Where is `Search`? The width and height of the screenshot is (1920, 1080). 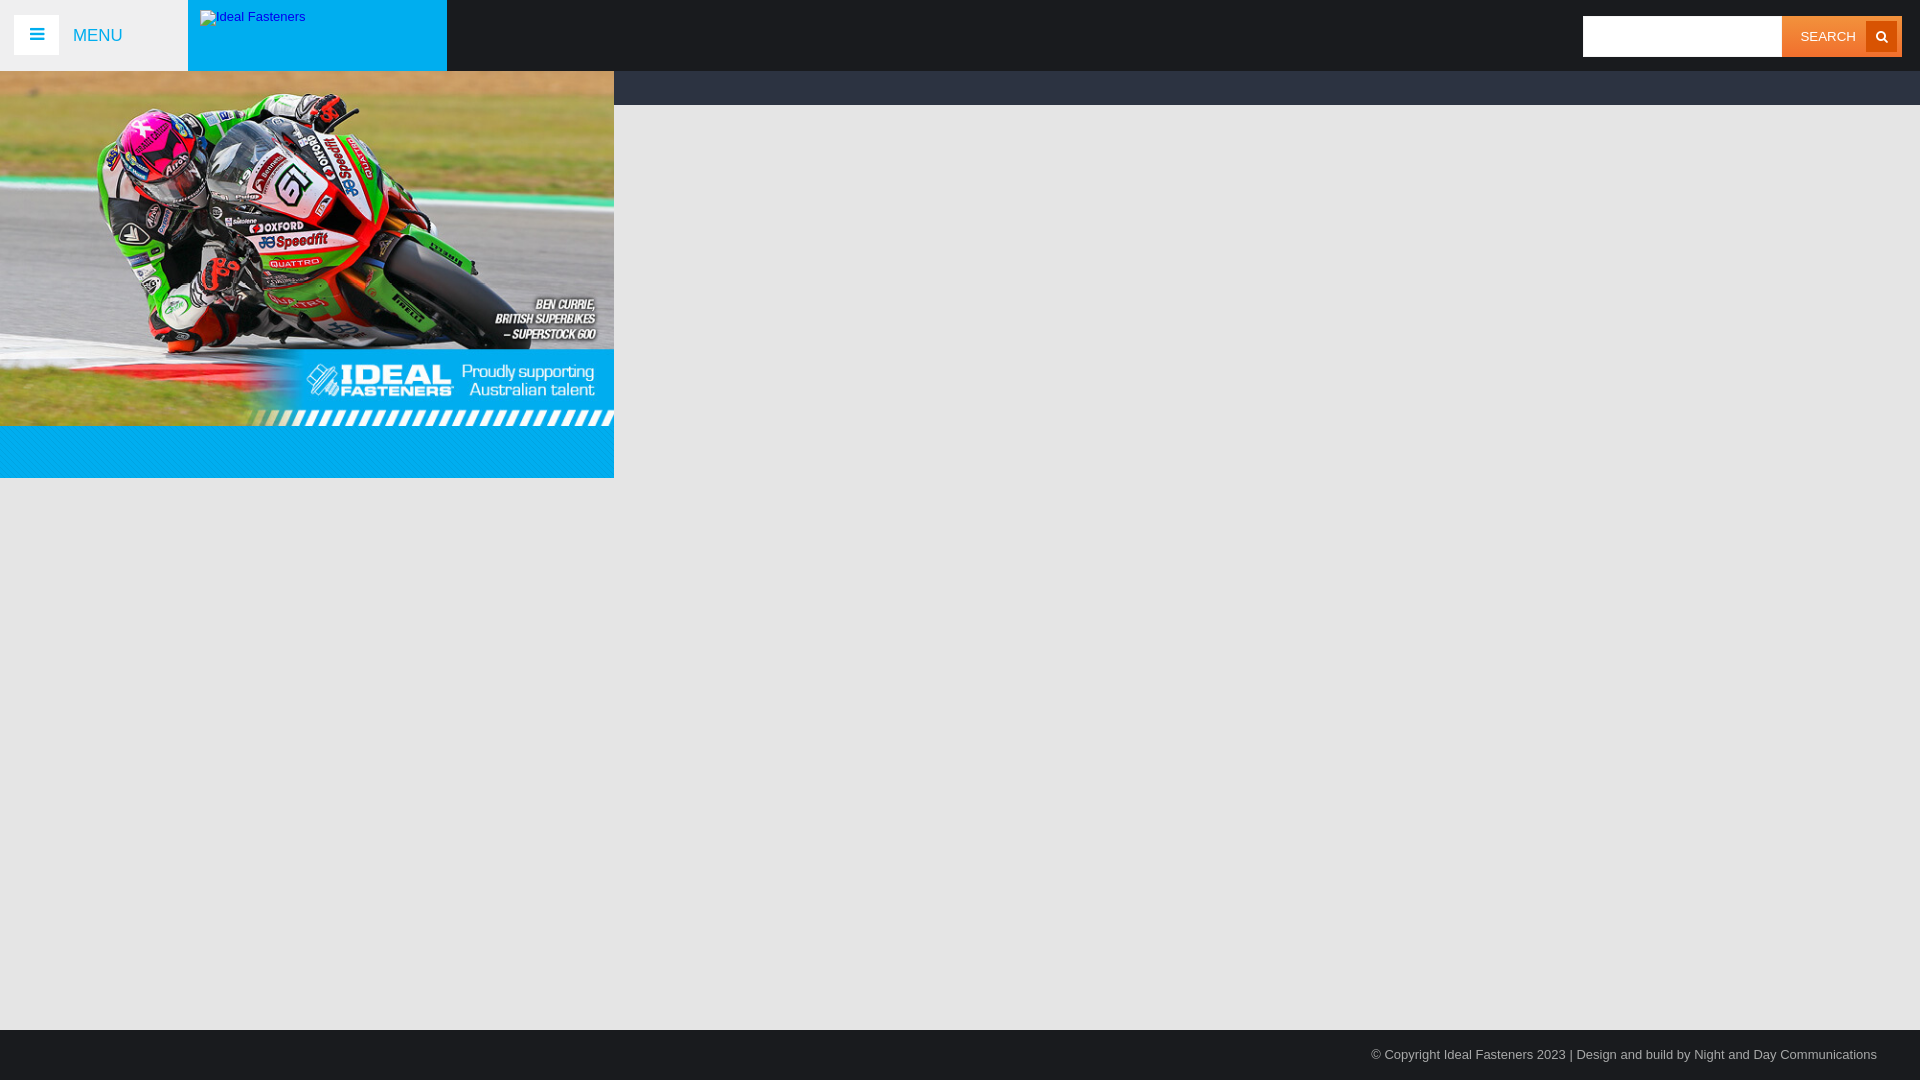
Search is located at coordinates (1828, 36).